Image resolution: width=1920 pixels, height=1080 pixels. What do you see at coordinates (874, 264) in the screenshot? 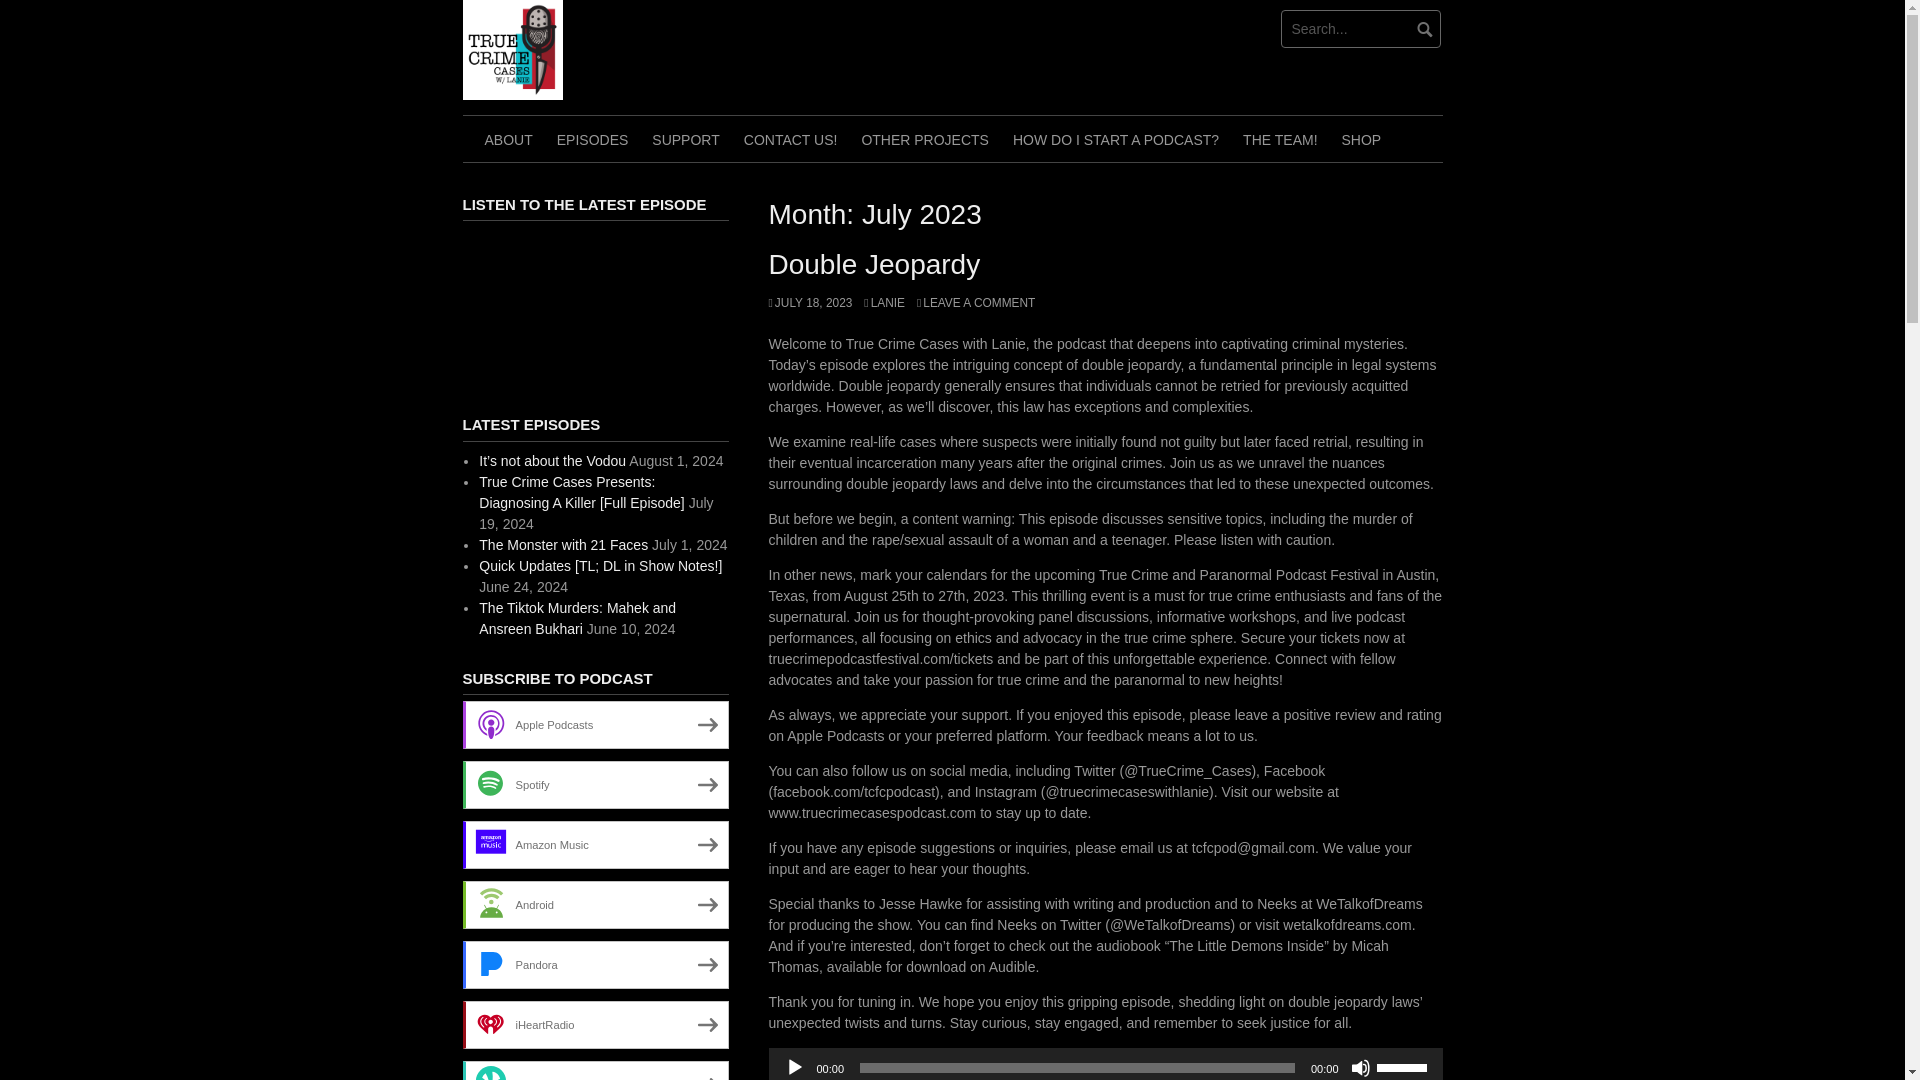
I see `Double Jeopardy` at bounding box center [874, 264].